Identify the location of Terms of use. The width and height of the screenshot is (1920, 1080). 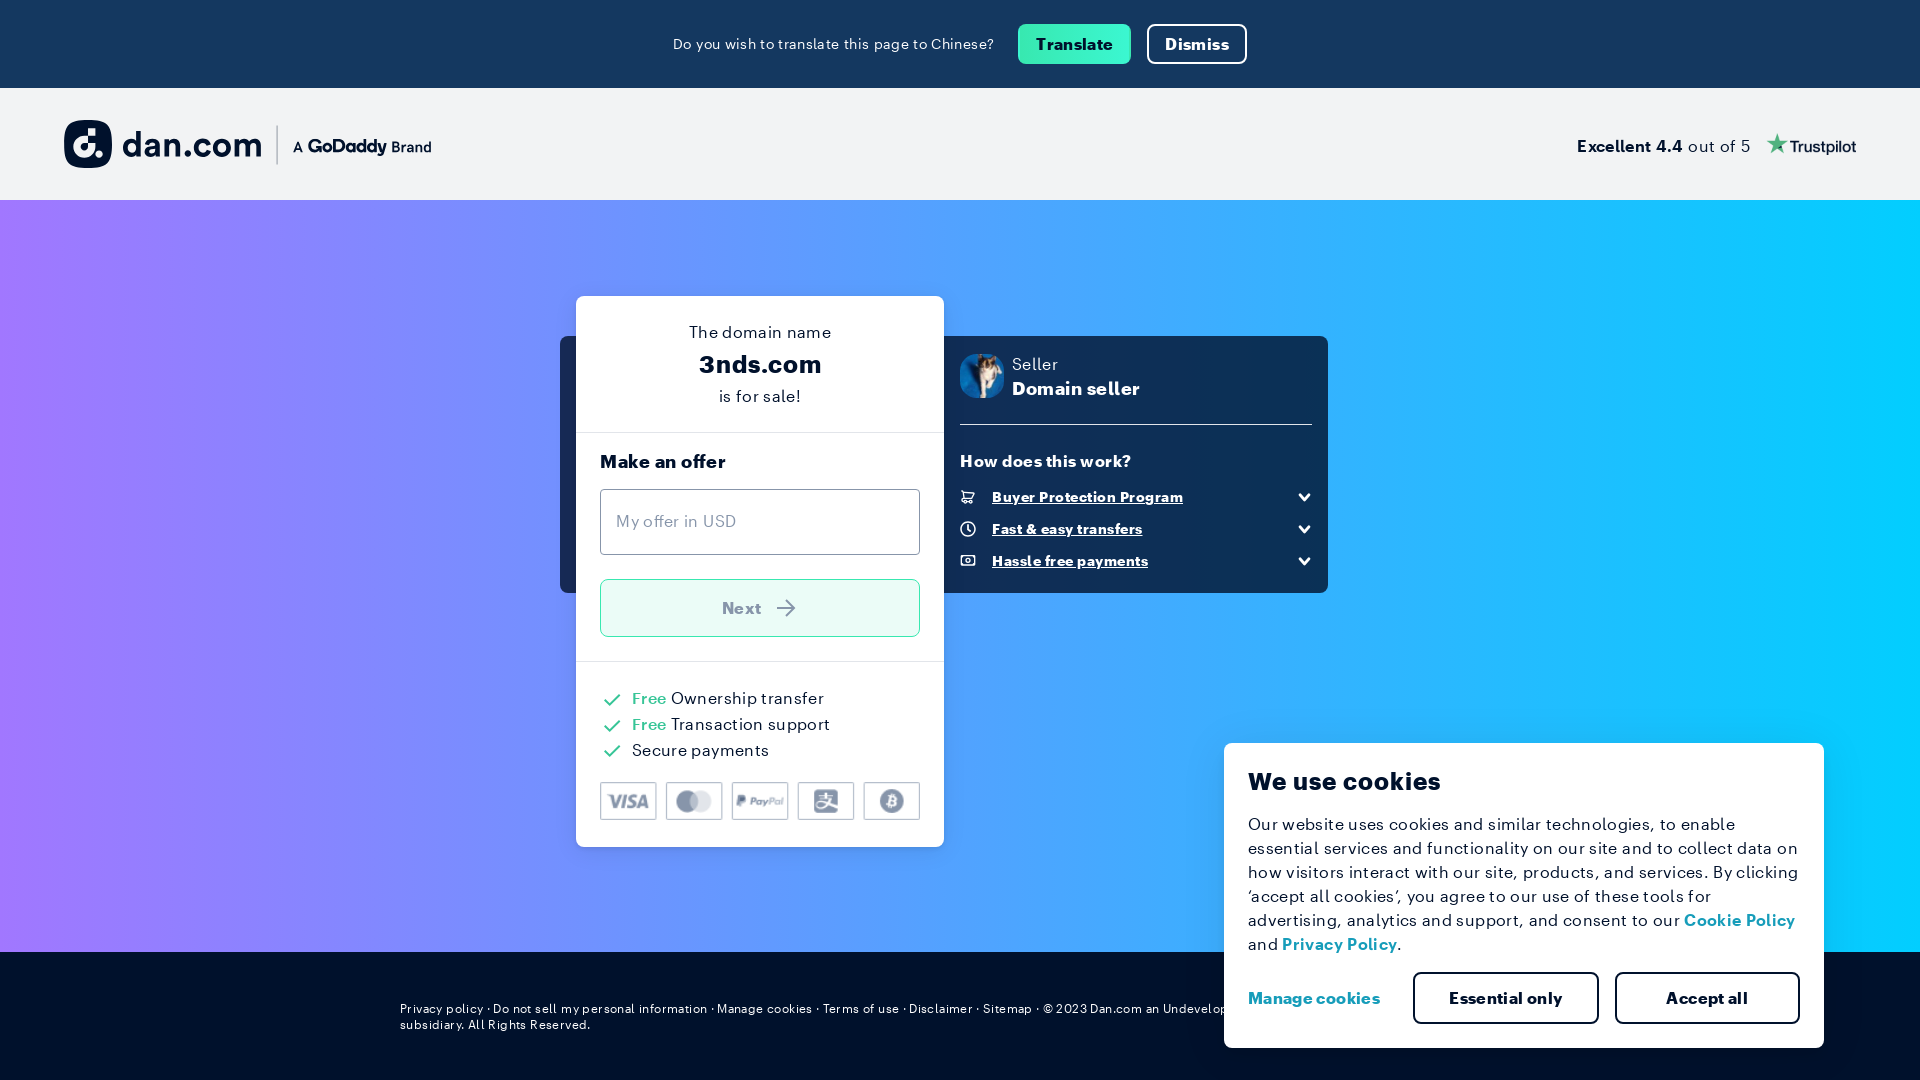
(862, 1008).